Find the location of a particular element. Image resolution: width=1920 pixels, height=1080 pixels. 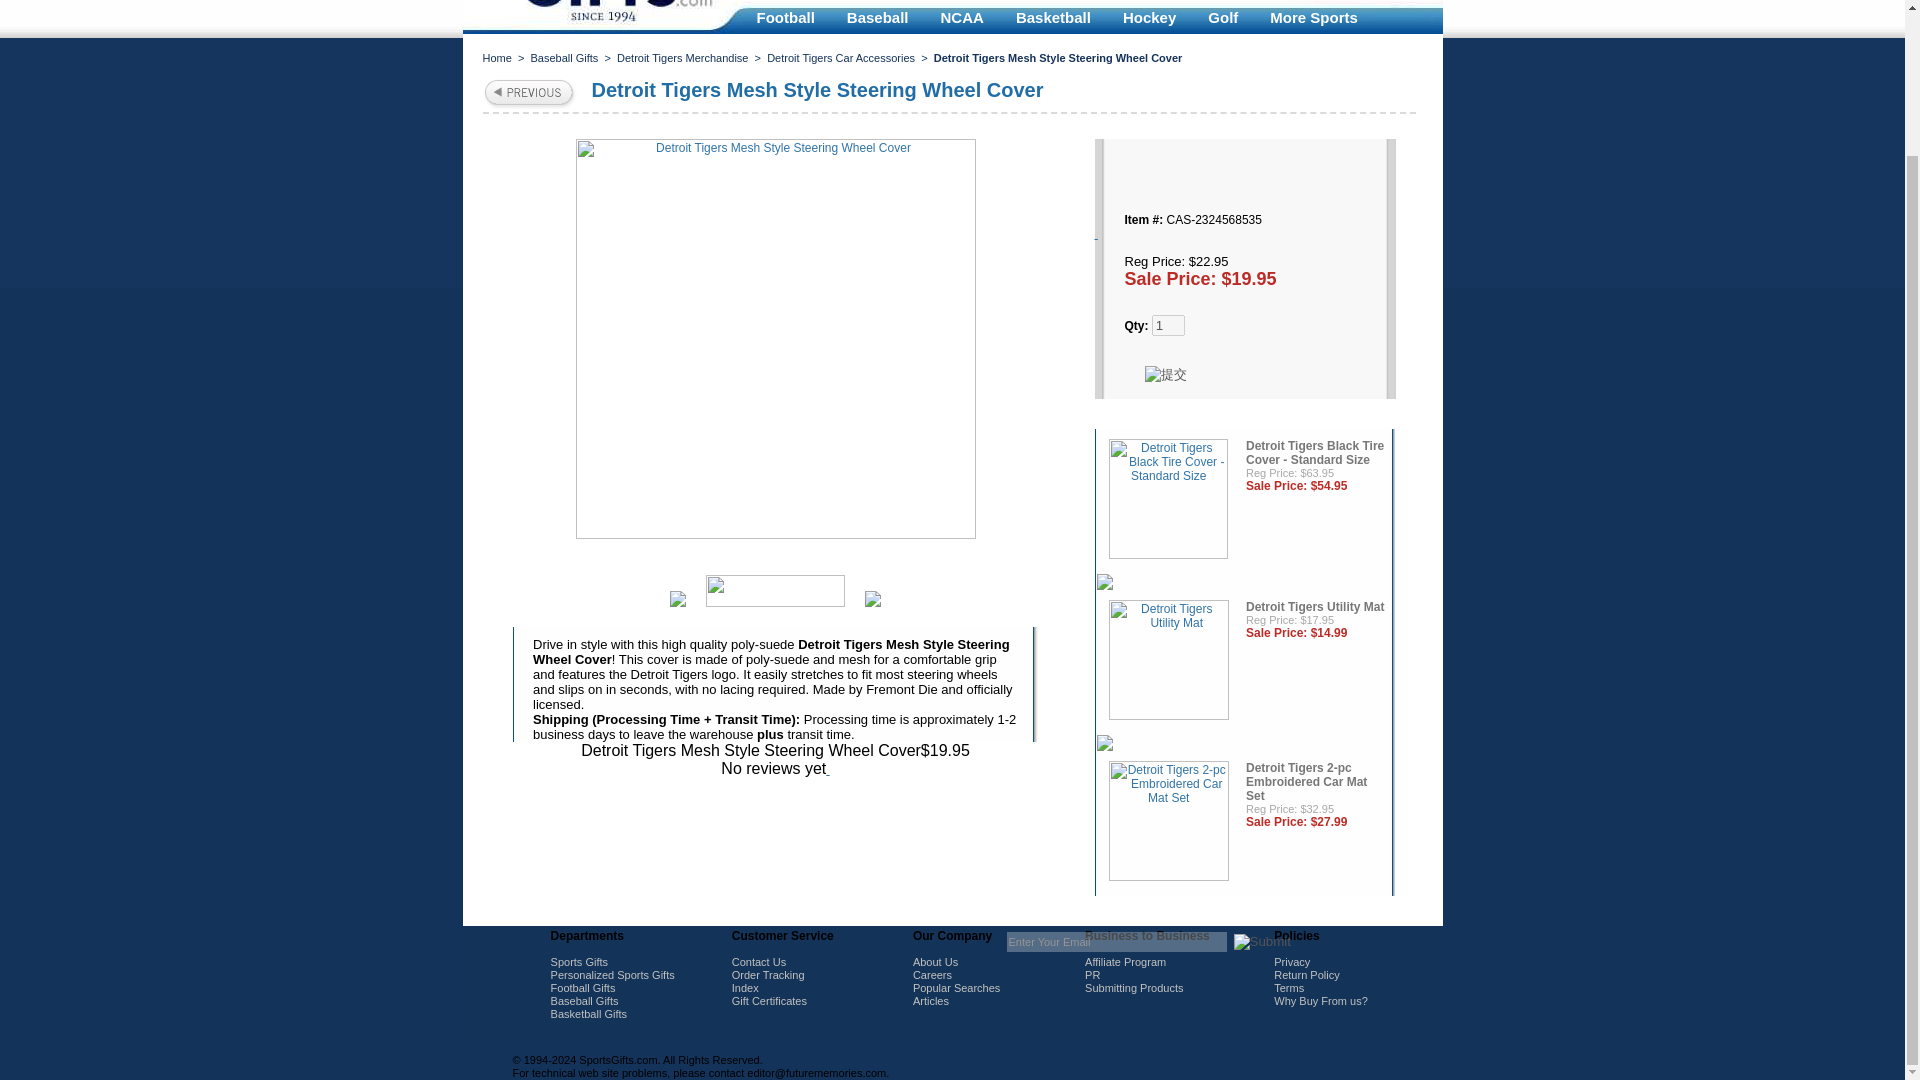

Basketball is located at coordinates (1054, 17).